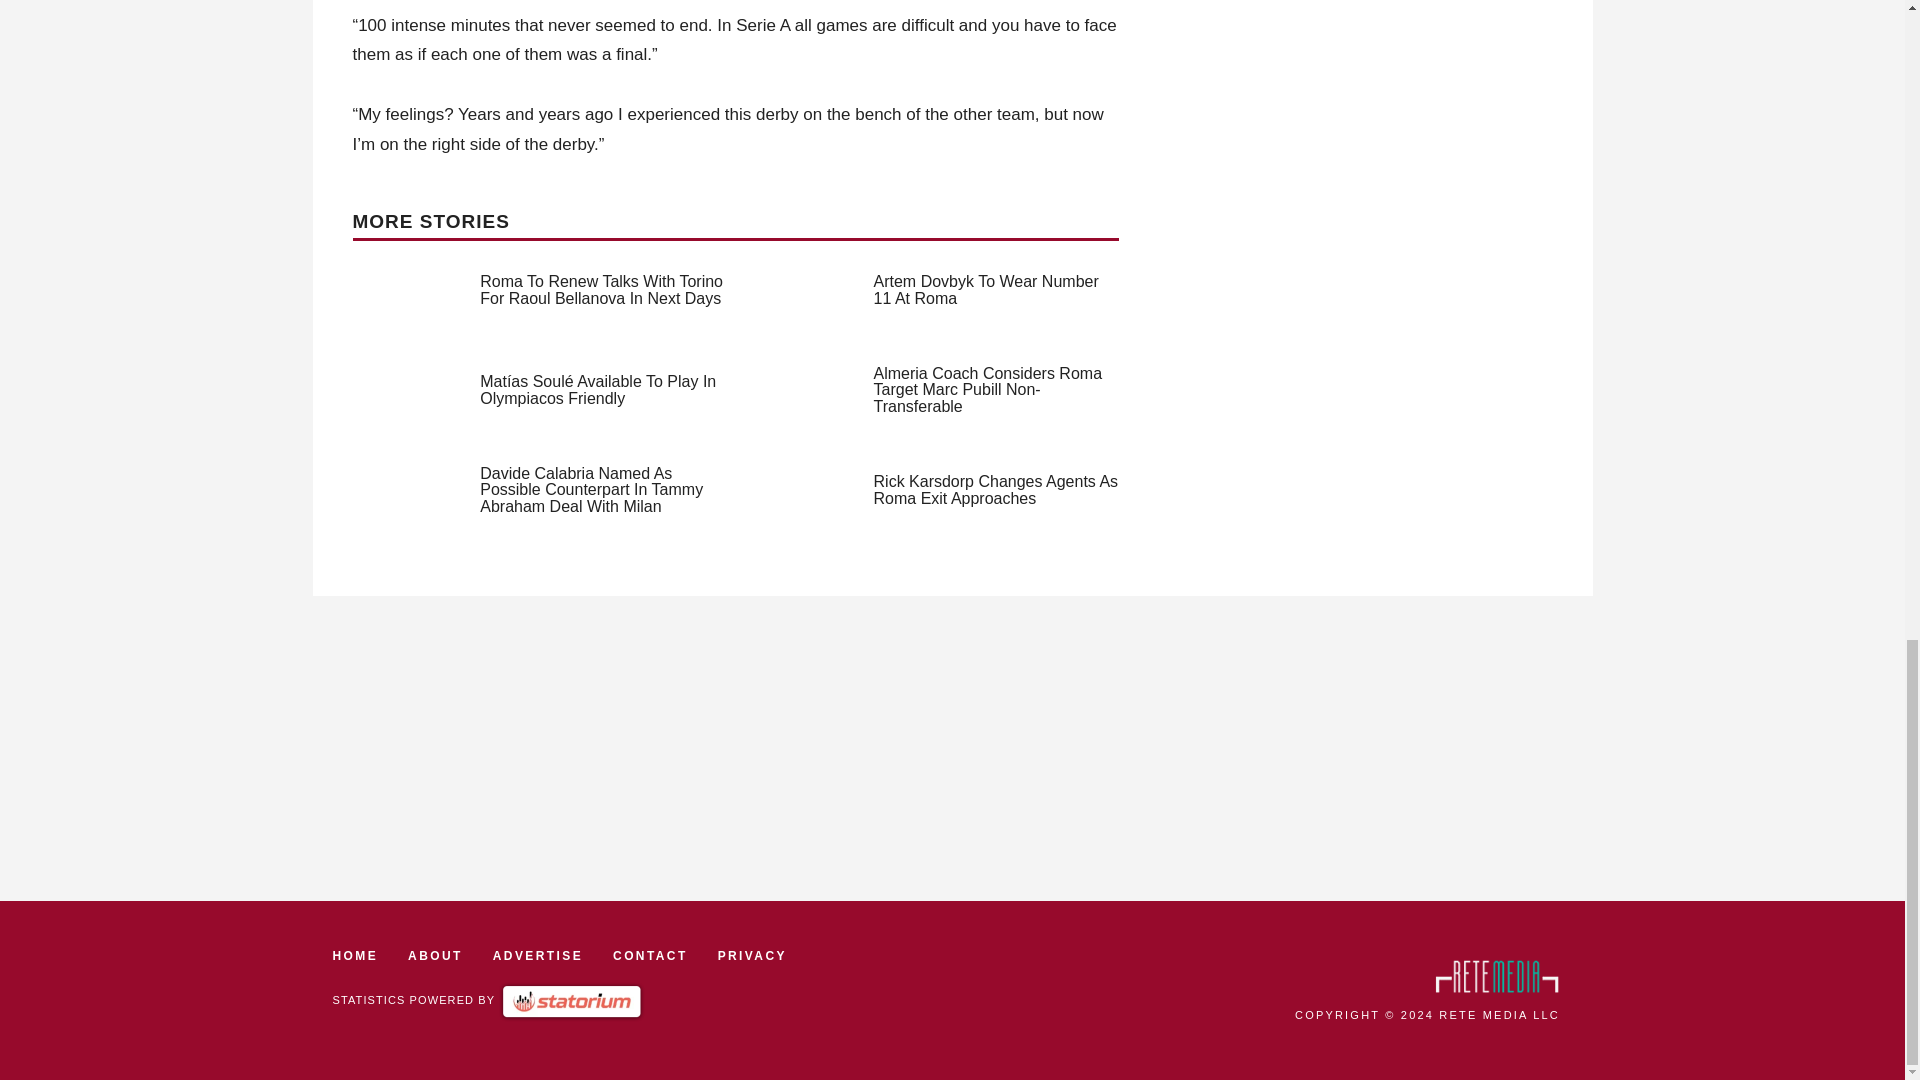 The width and height of the screenshot is (1920, 1080). What do you see at coordinates (1892, 581) in the screenshot?
I see `X` at bounding box center [1892, 581].